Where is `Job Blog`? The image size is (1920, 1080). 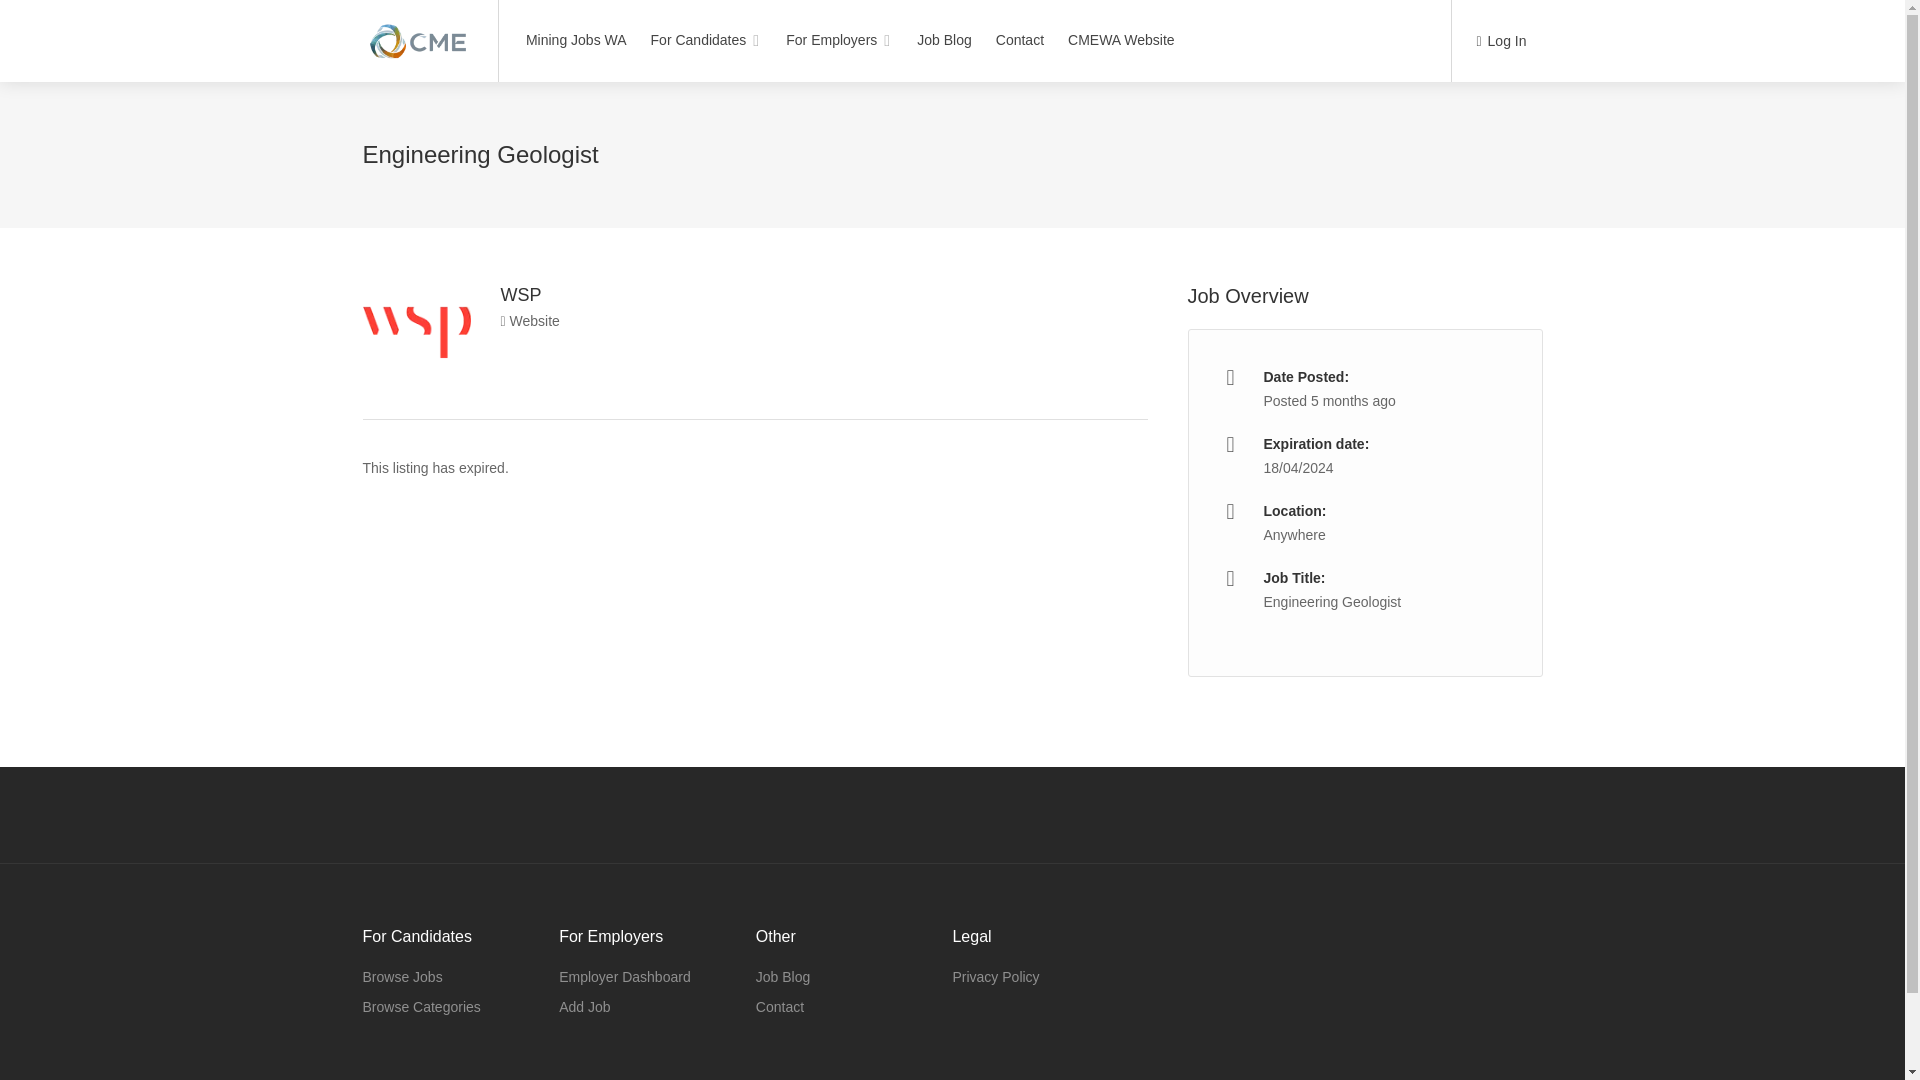
Job Blog is located at coordinates (783, 977).